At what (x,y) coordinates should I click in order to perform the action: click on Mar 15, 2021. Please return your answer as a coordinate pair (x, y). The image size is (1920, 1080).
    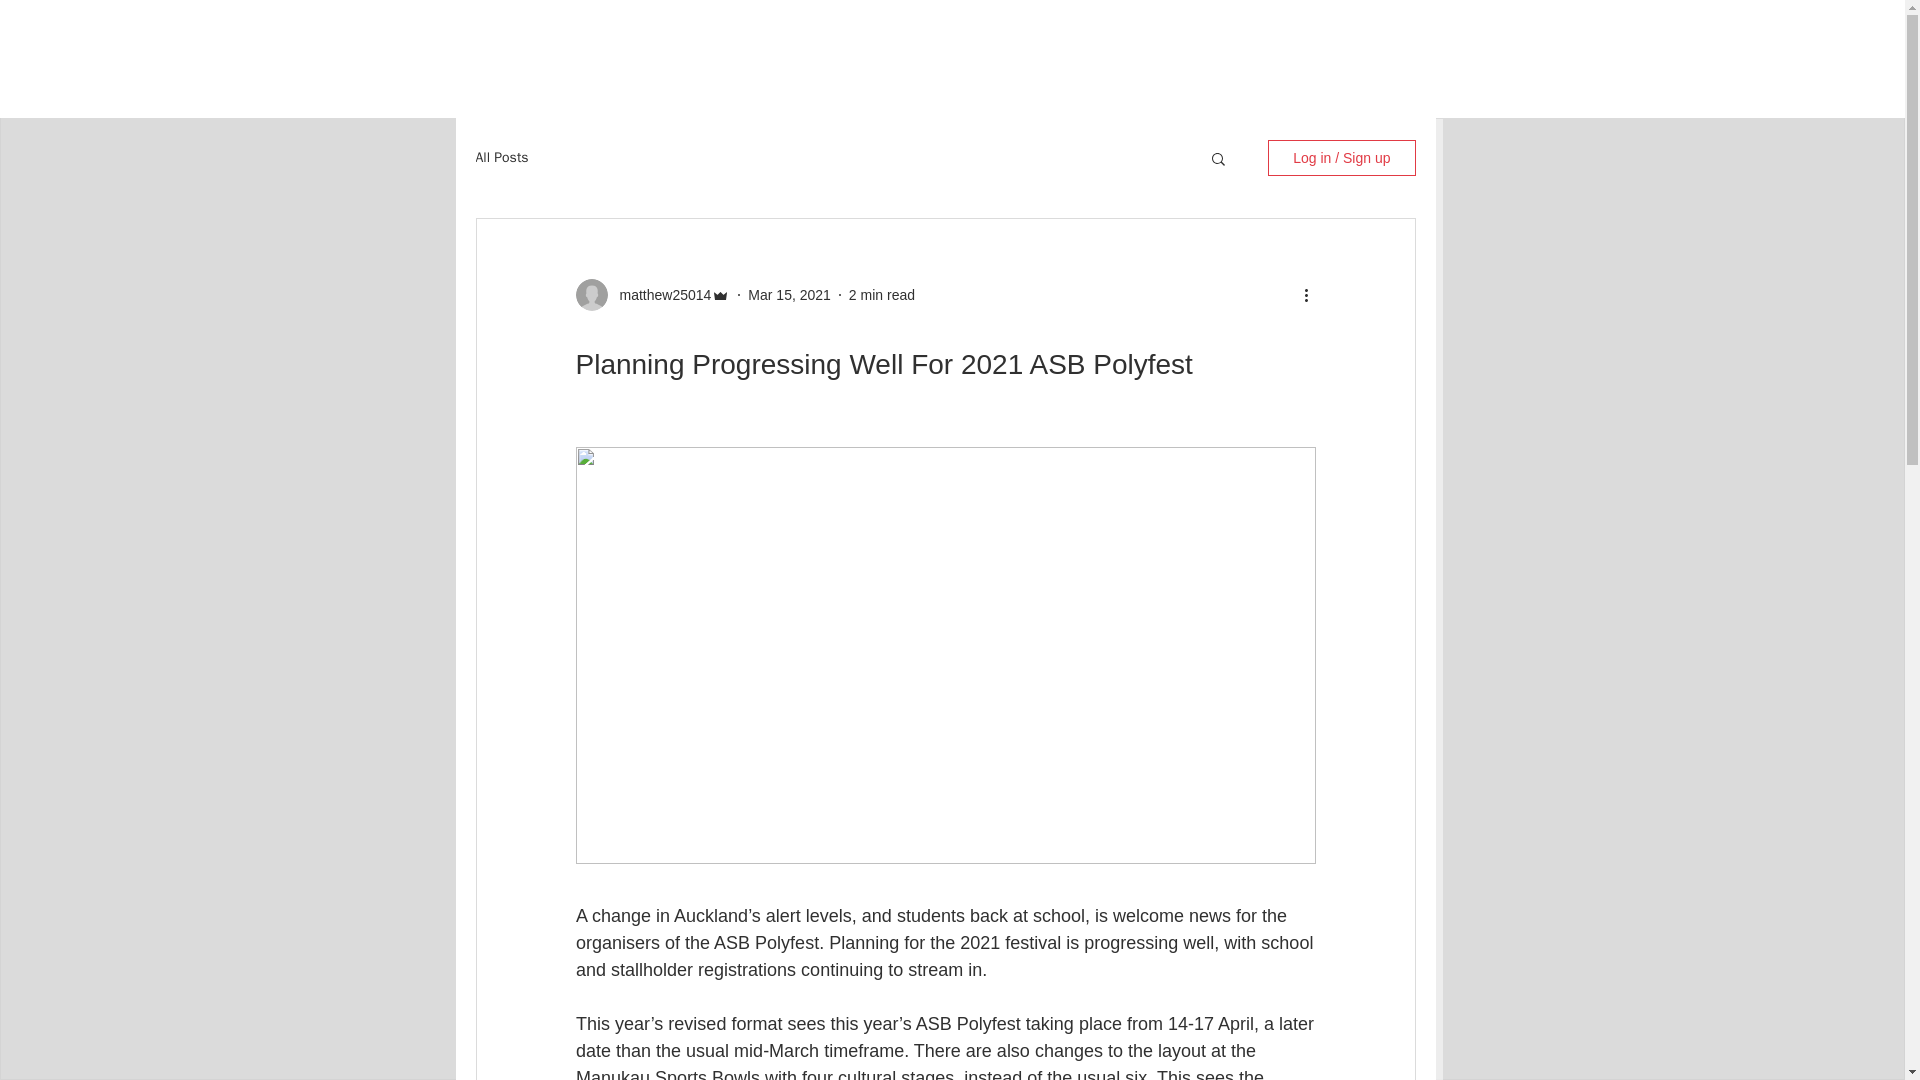
    Looking at the image, I should click on (790, 294).